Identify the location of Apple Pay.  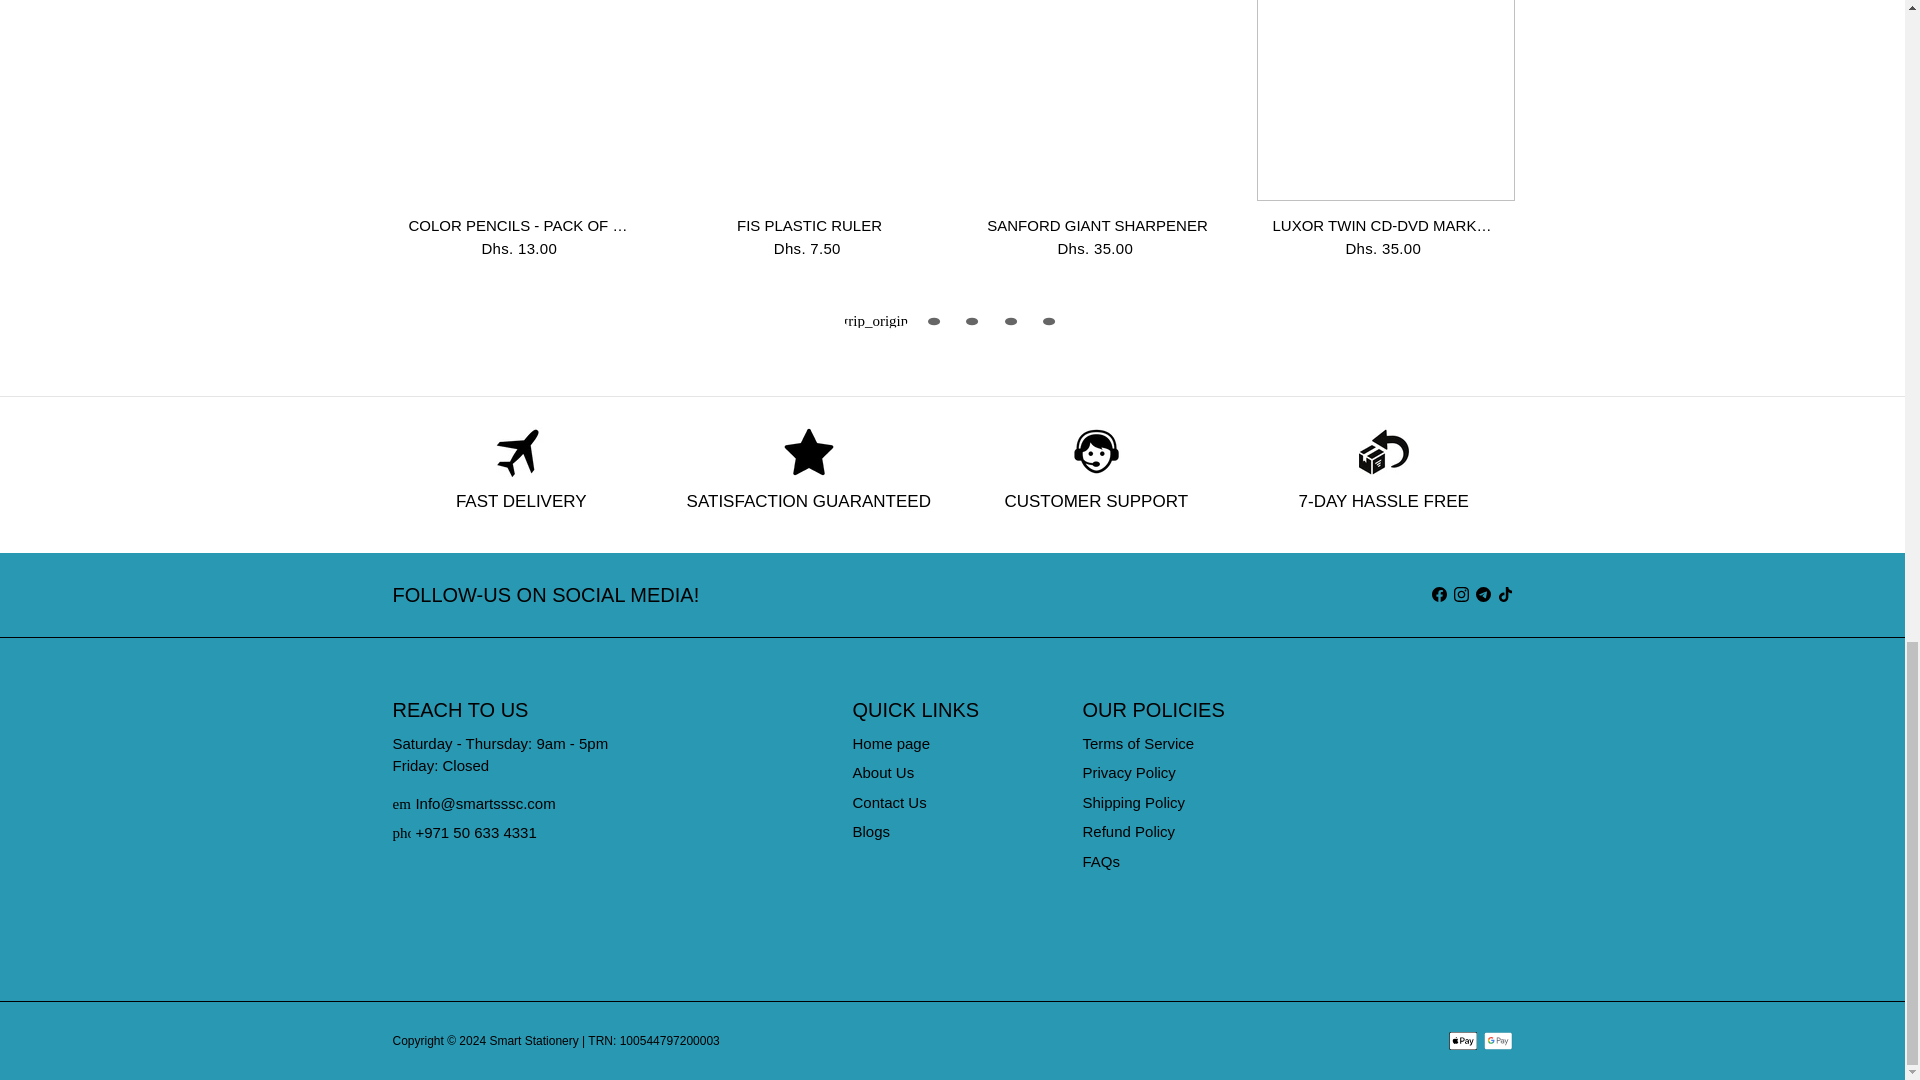
(1462, 1040).